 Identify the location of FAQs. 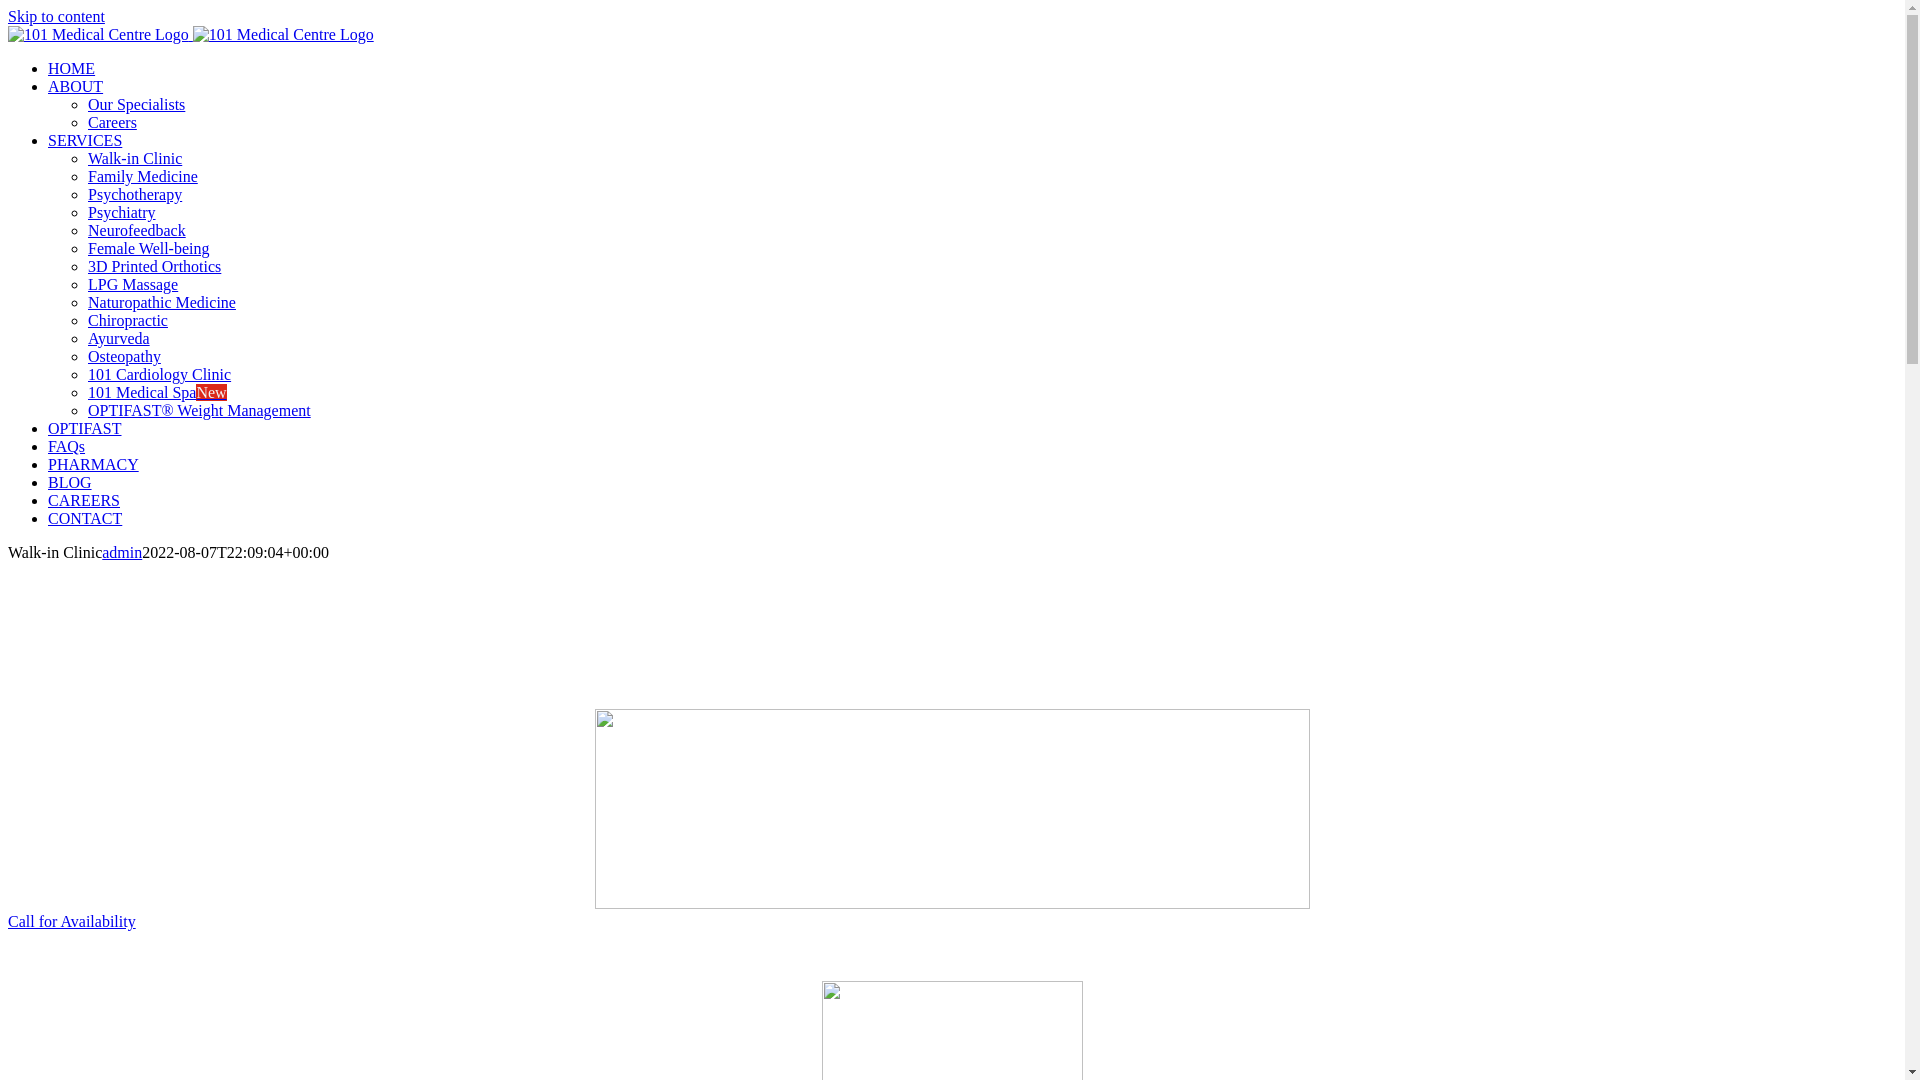
(66, 446).